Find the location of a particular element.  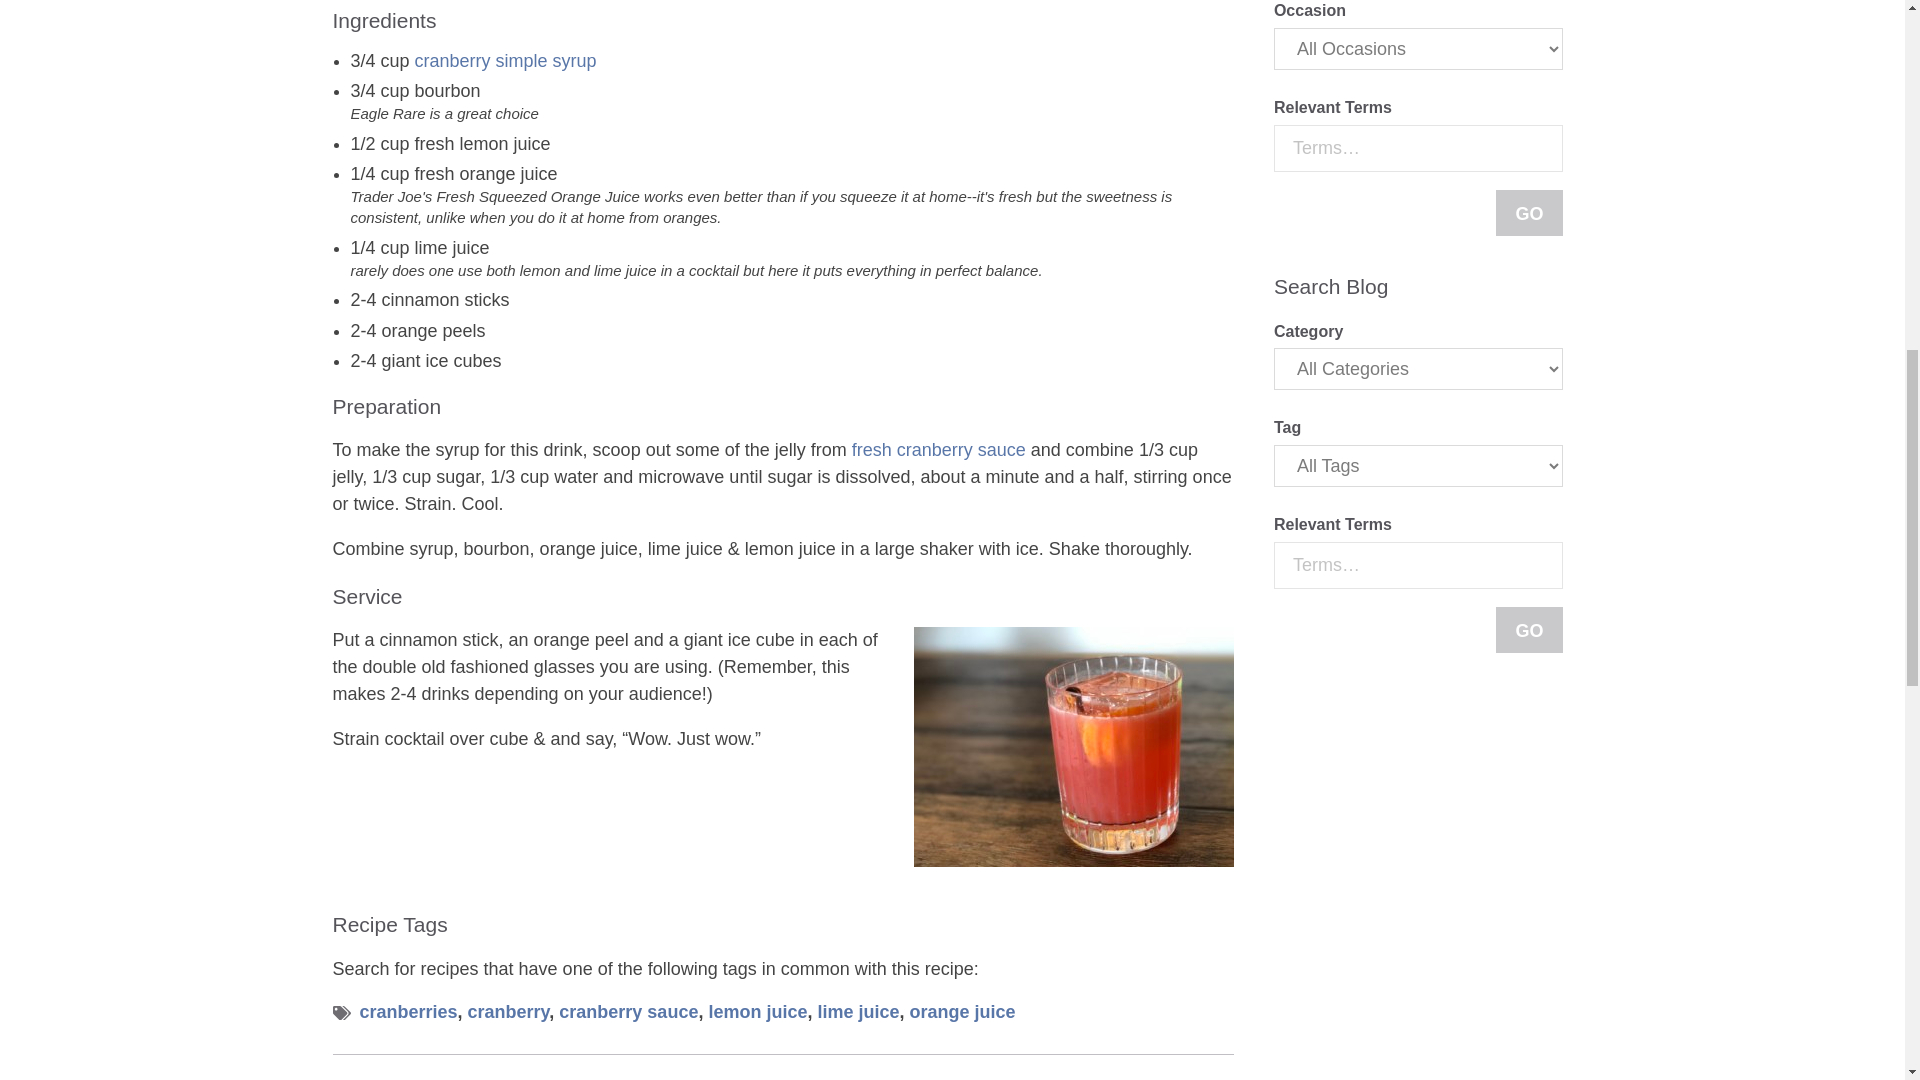

fresh cranberry sauce is located at coordinates (938, 450).